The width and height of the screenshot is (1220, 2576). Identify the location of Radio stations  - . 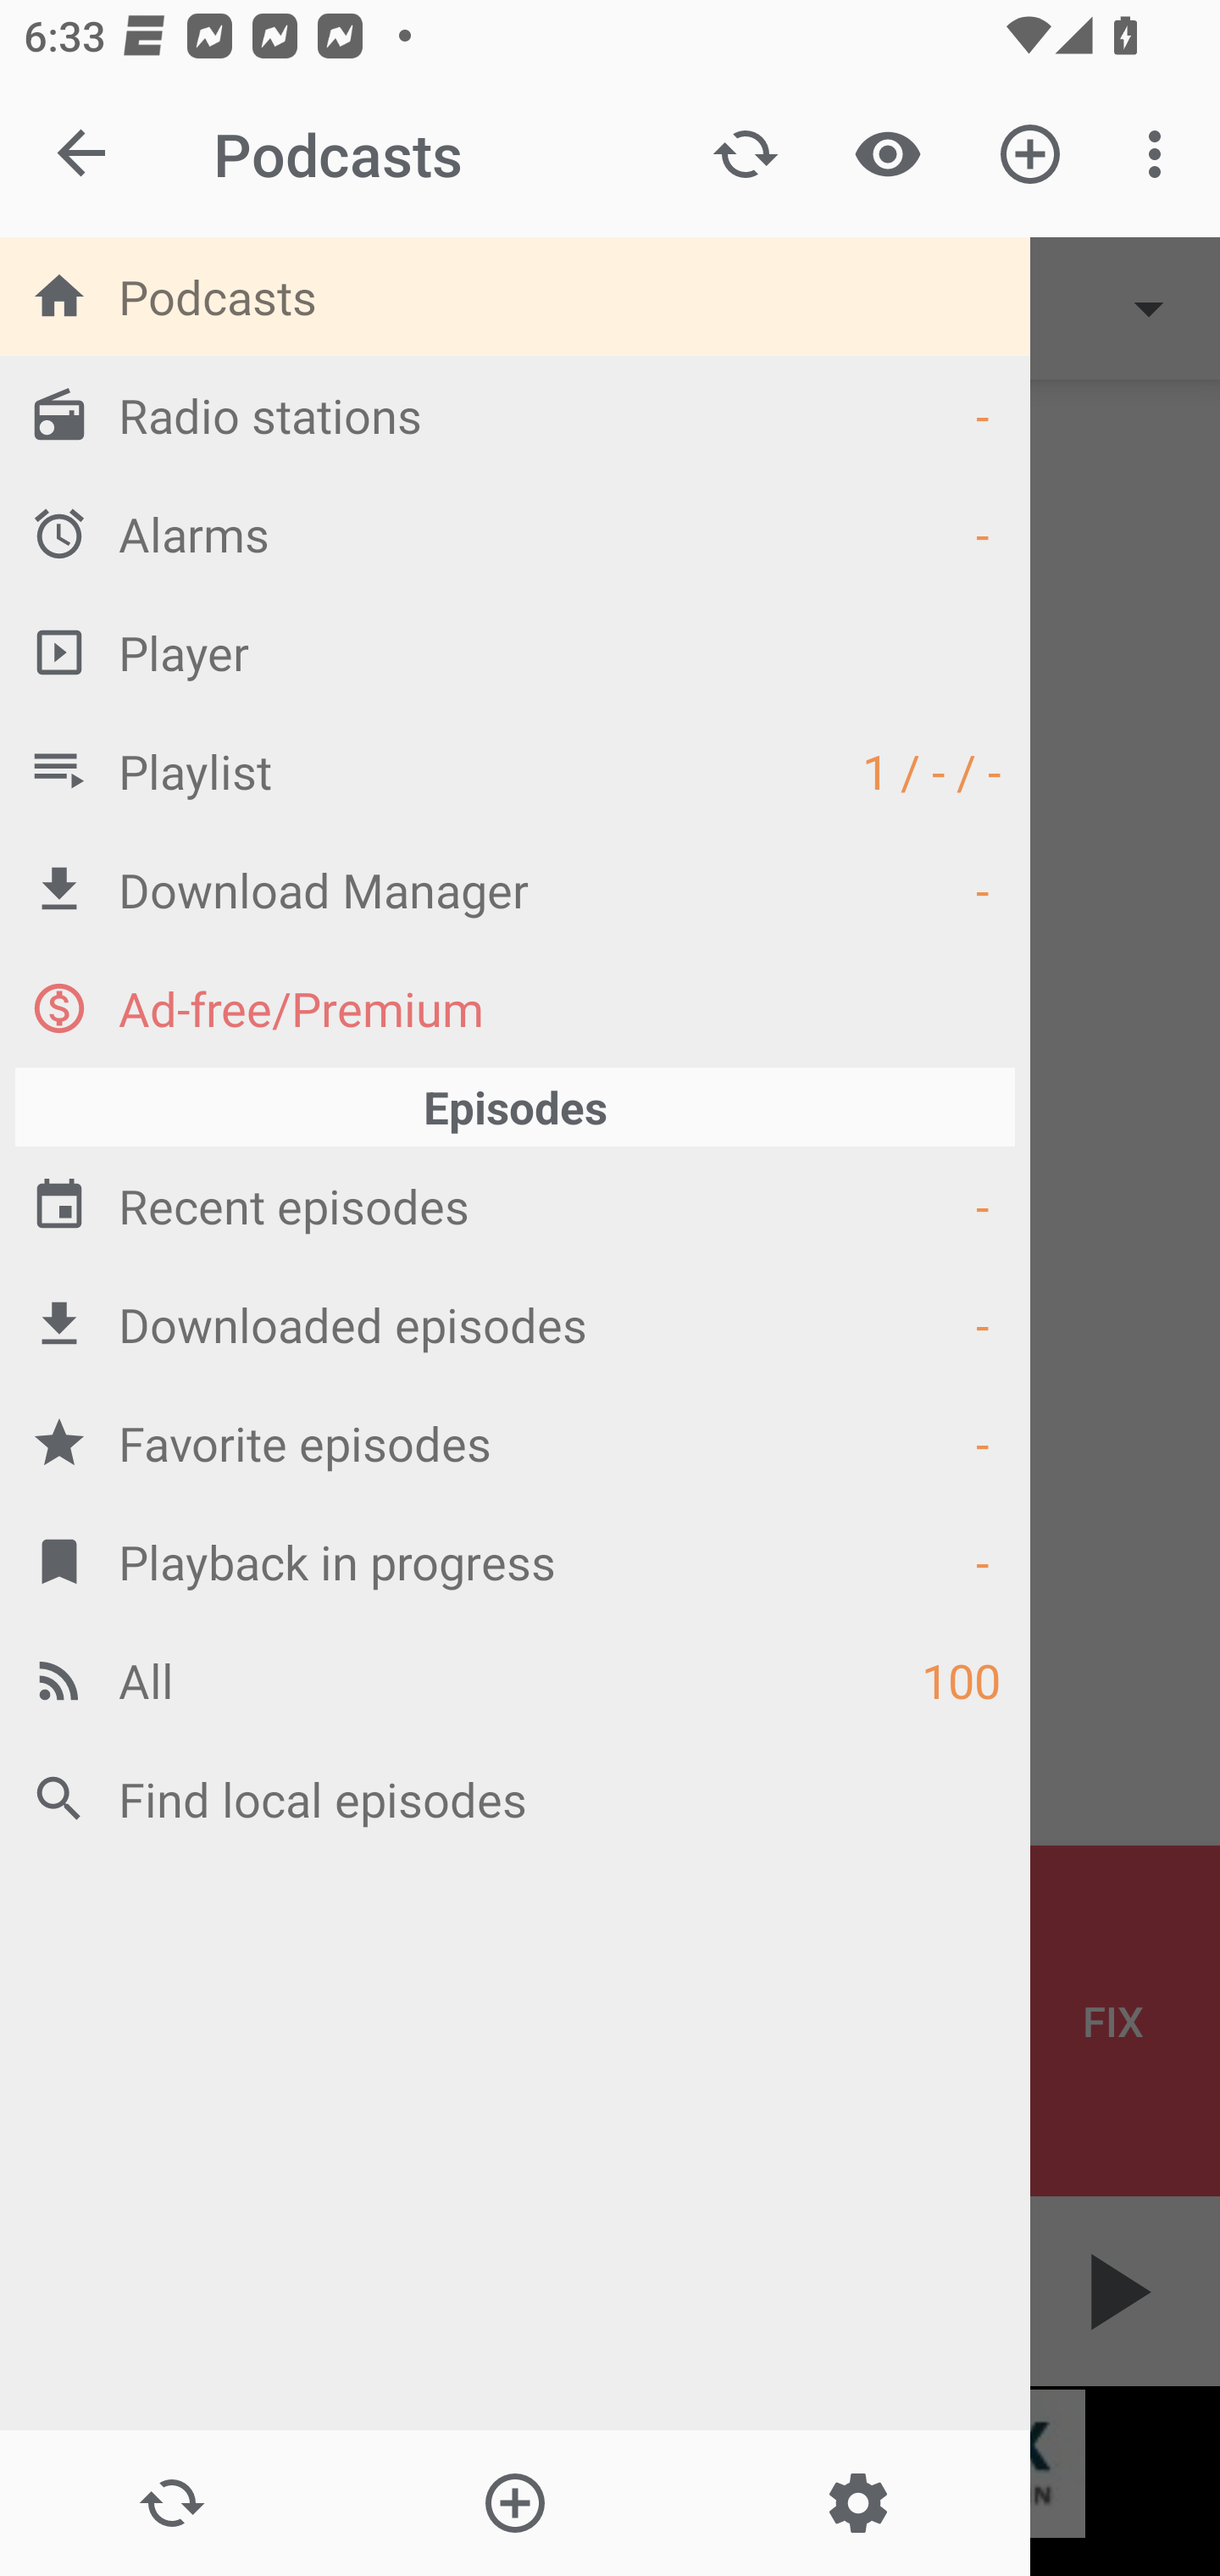
(515, 414).